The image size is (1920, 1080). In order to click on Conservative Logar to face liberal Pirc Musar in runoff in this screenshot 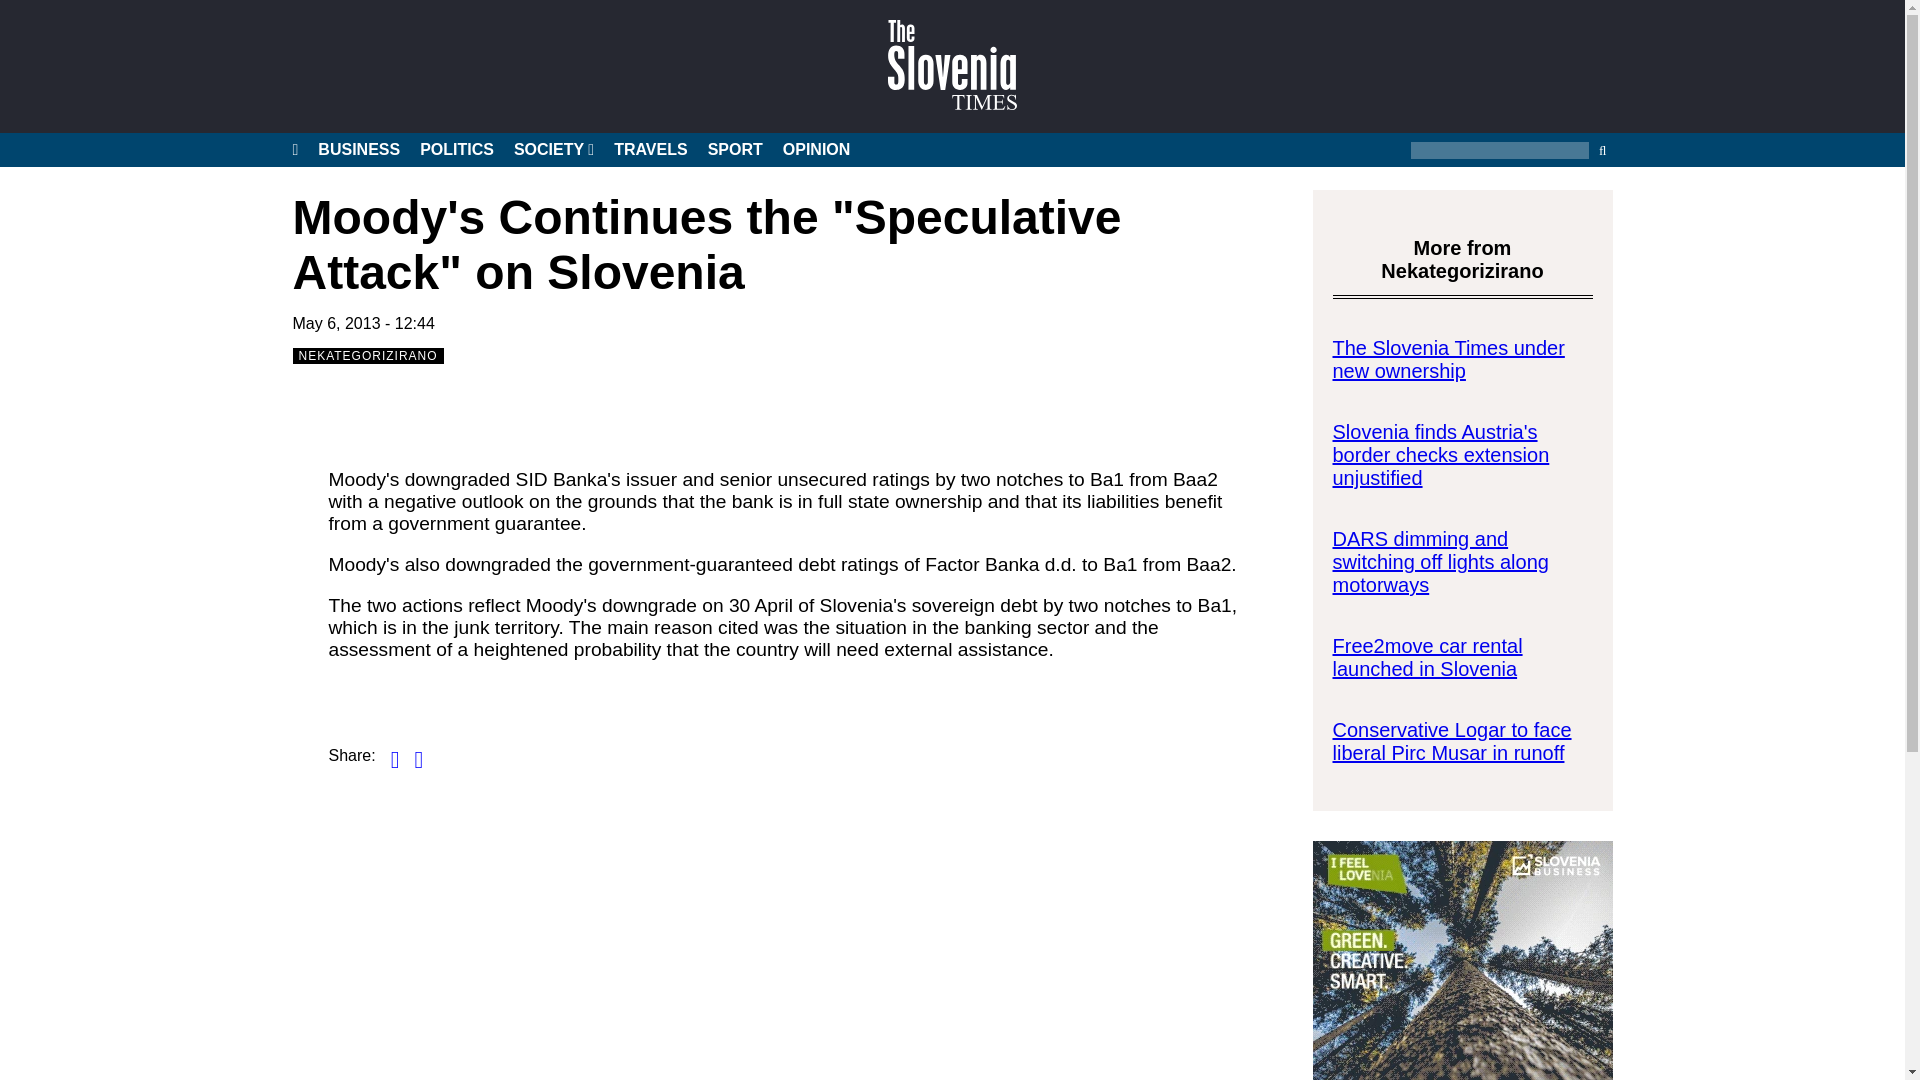, I will do `click(1451, 741)`.